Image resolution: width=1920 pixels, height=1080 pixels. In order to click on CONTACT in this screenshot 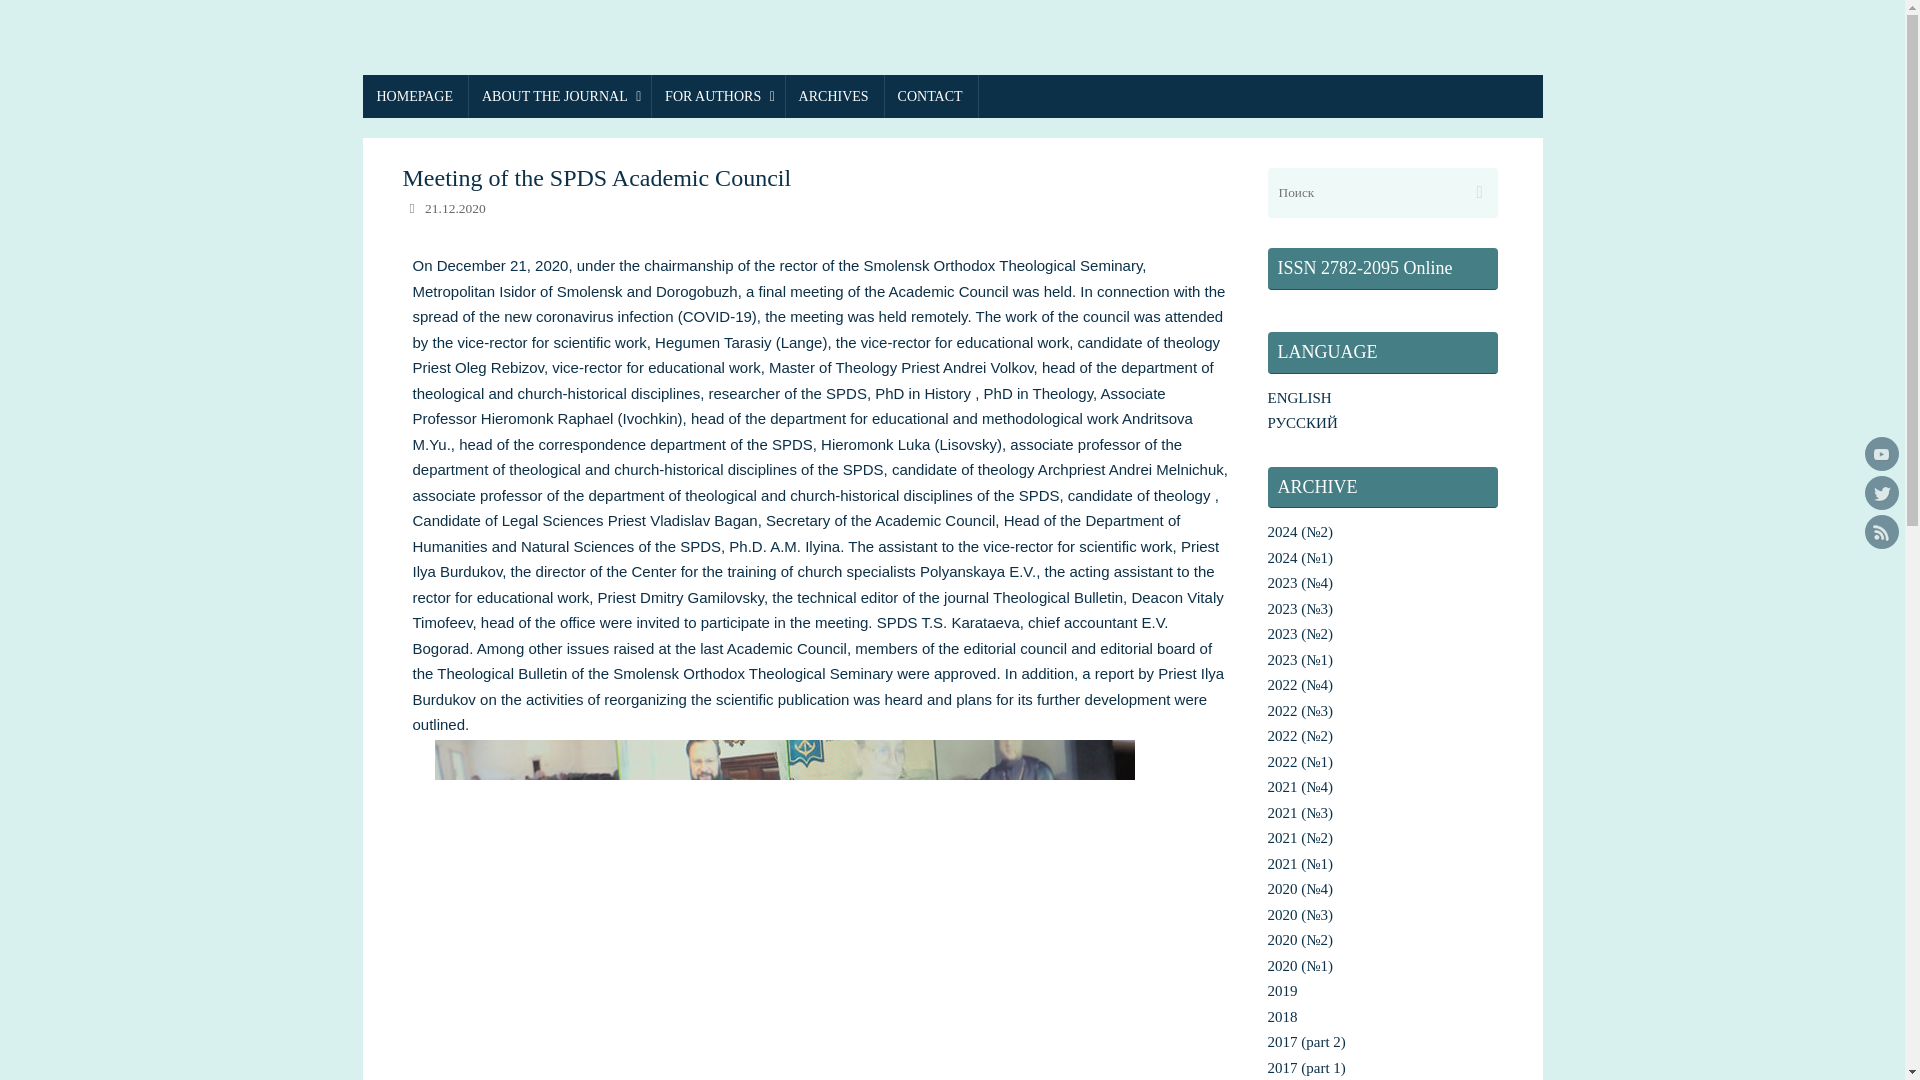, I will do `click(930, 96)`.